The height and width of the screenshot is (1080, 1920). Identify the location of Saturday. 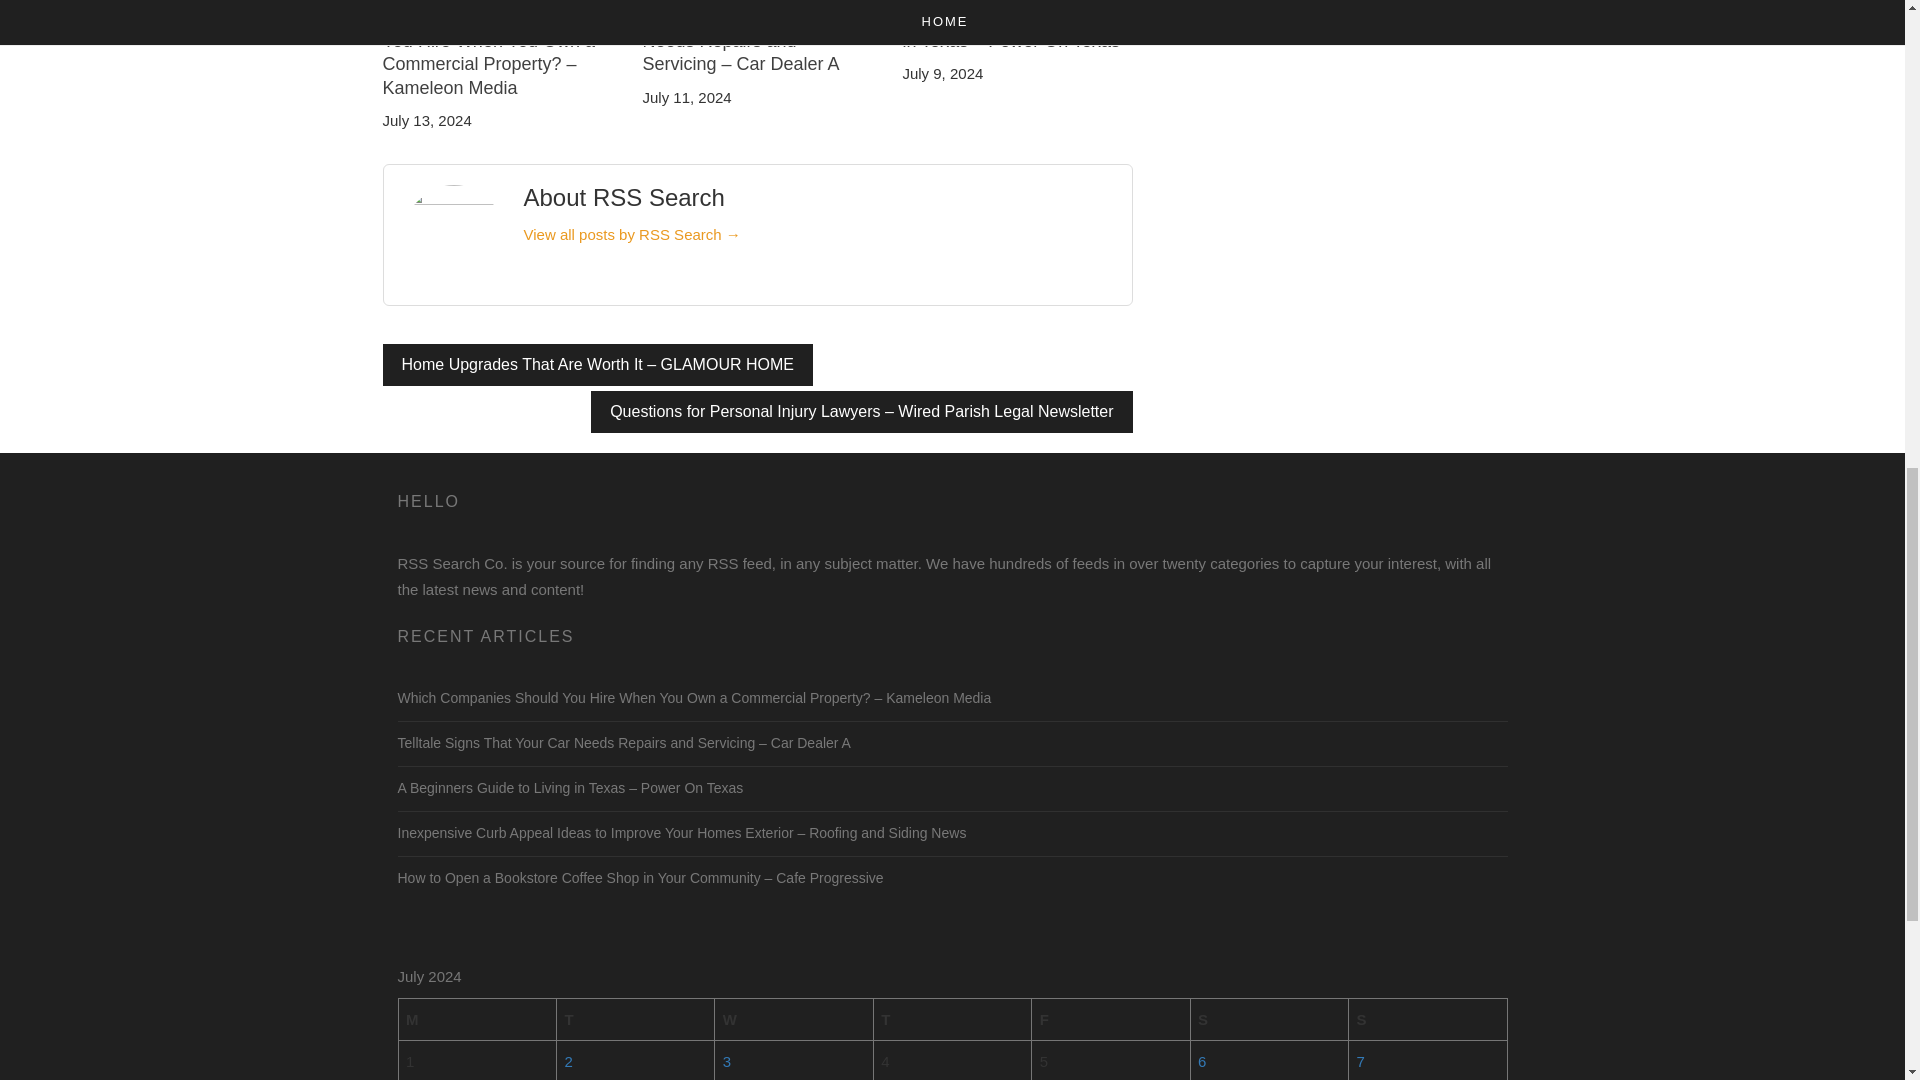
(1268, 1020).